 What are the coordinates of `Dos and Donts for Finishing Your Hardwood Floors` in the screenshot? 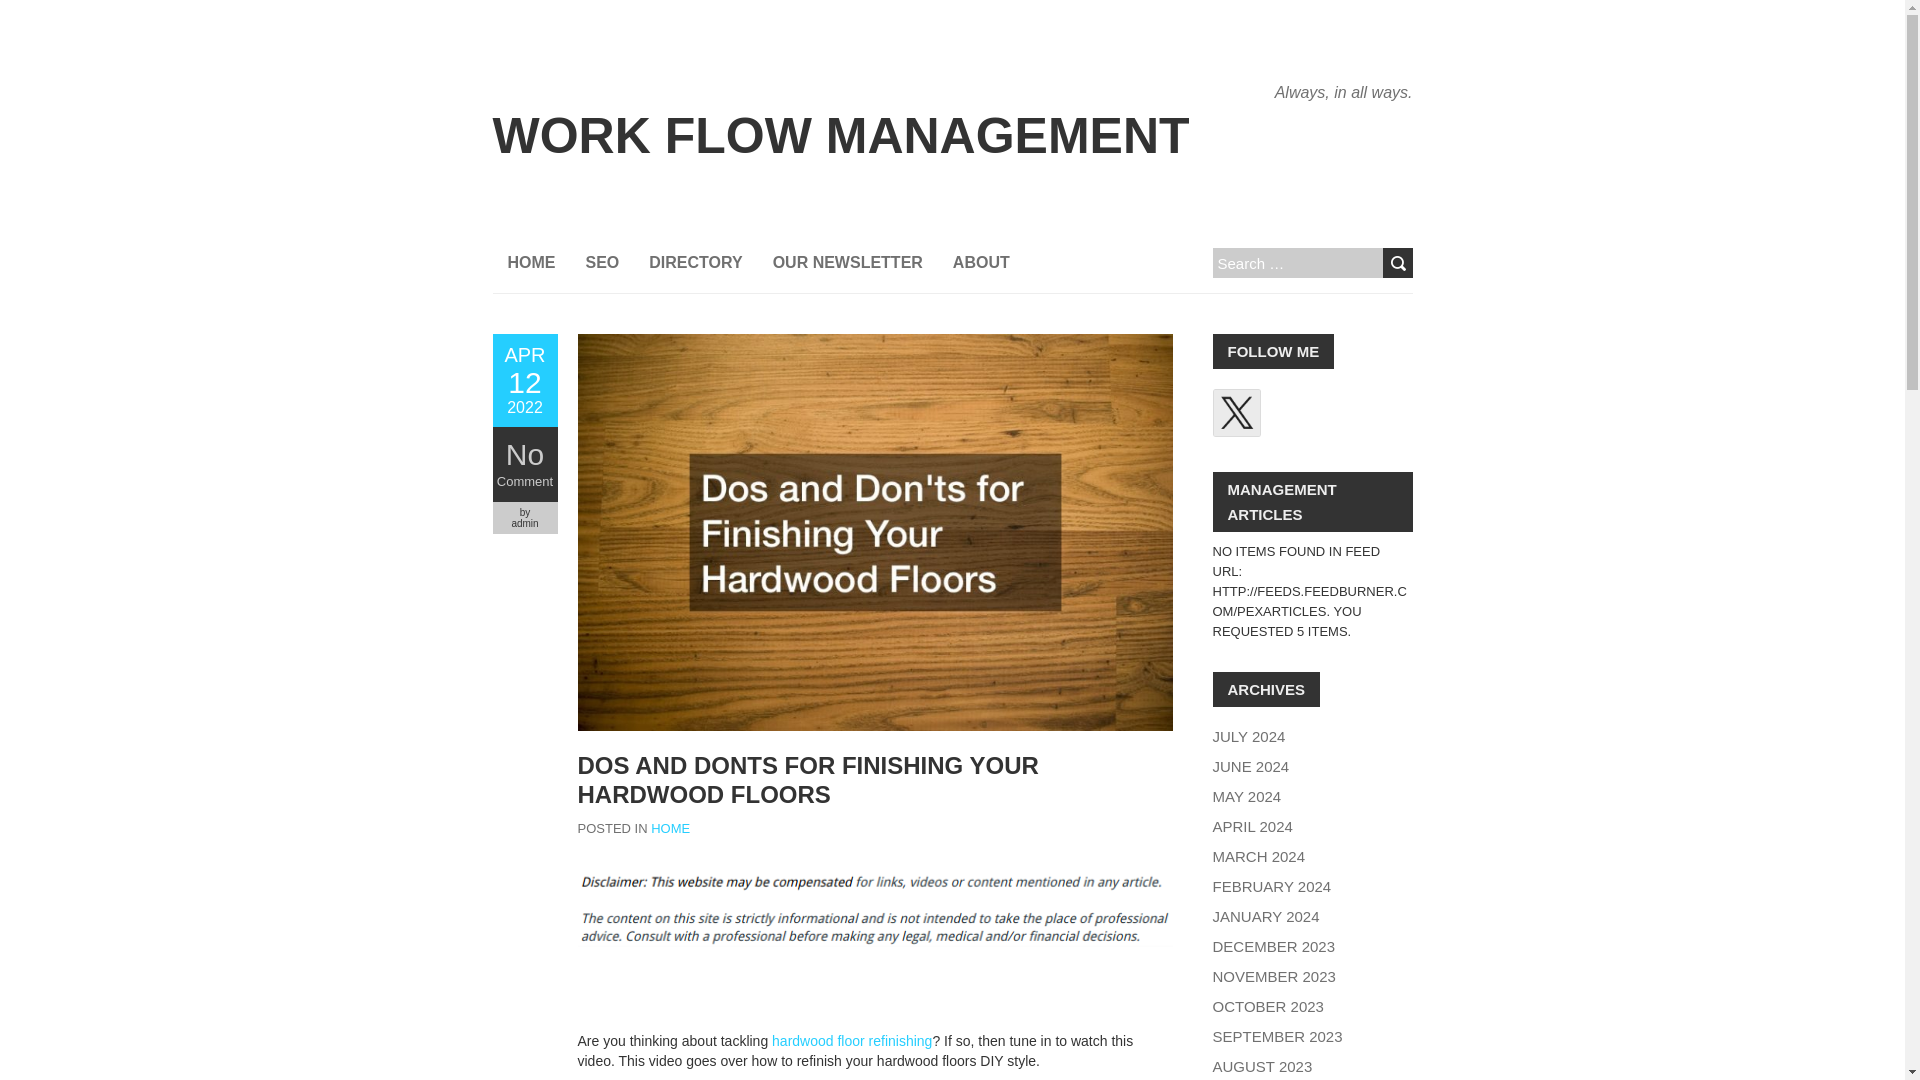 It's located at (524, 380).